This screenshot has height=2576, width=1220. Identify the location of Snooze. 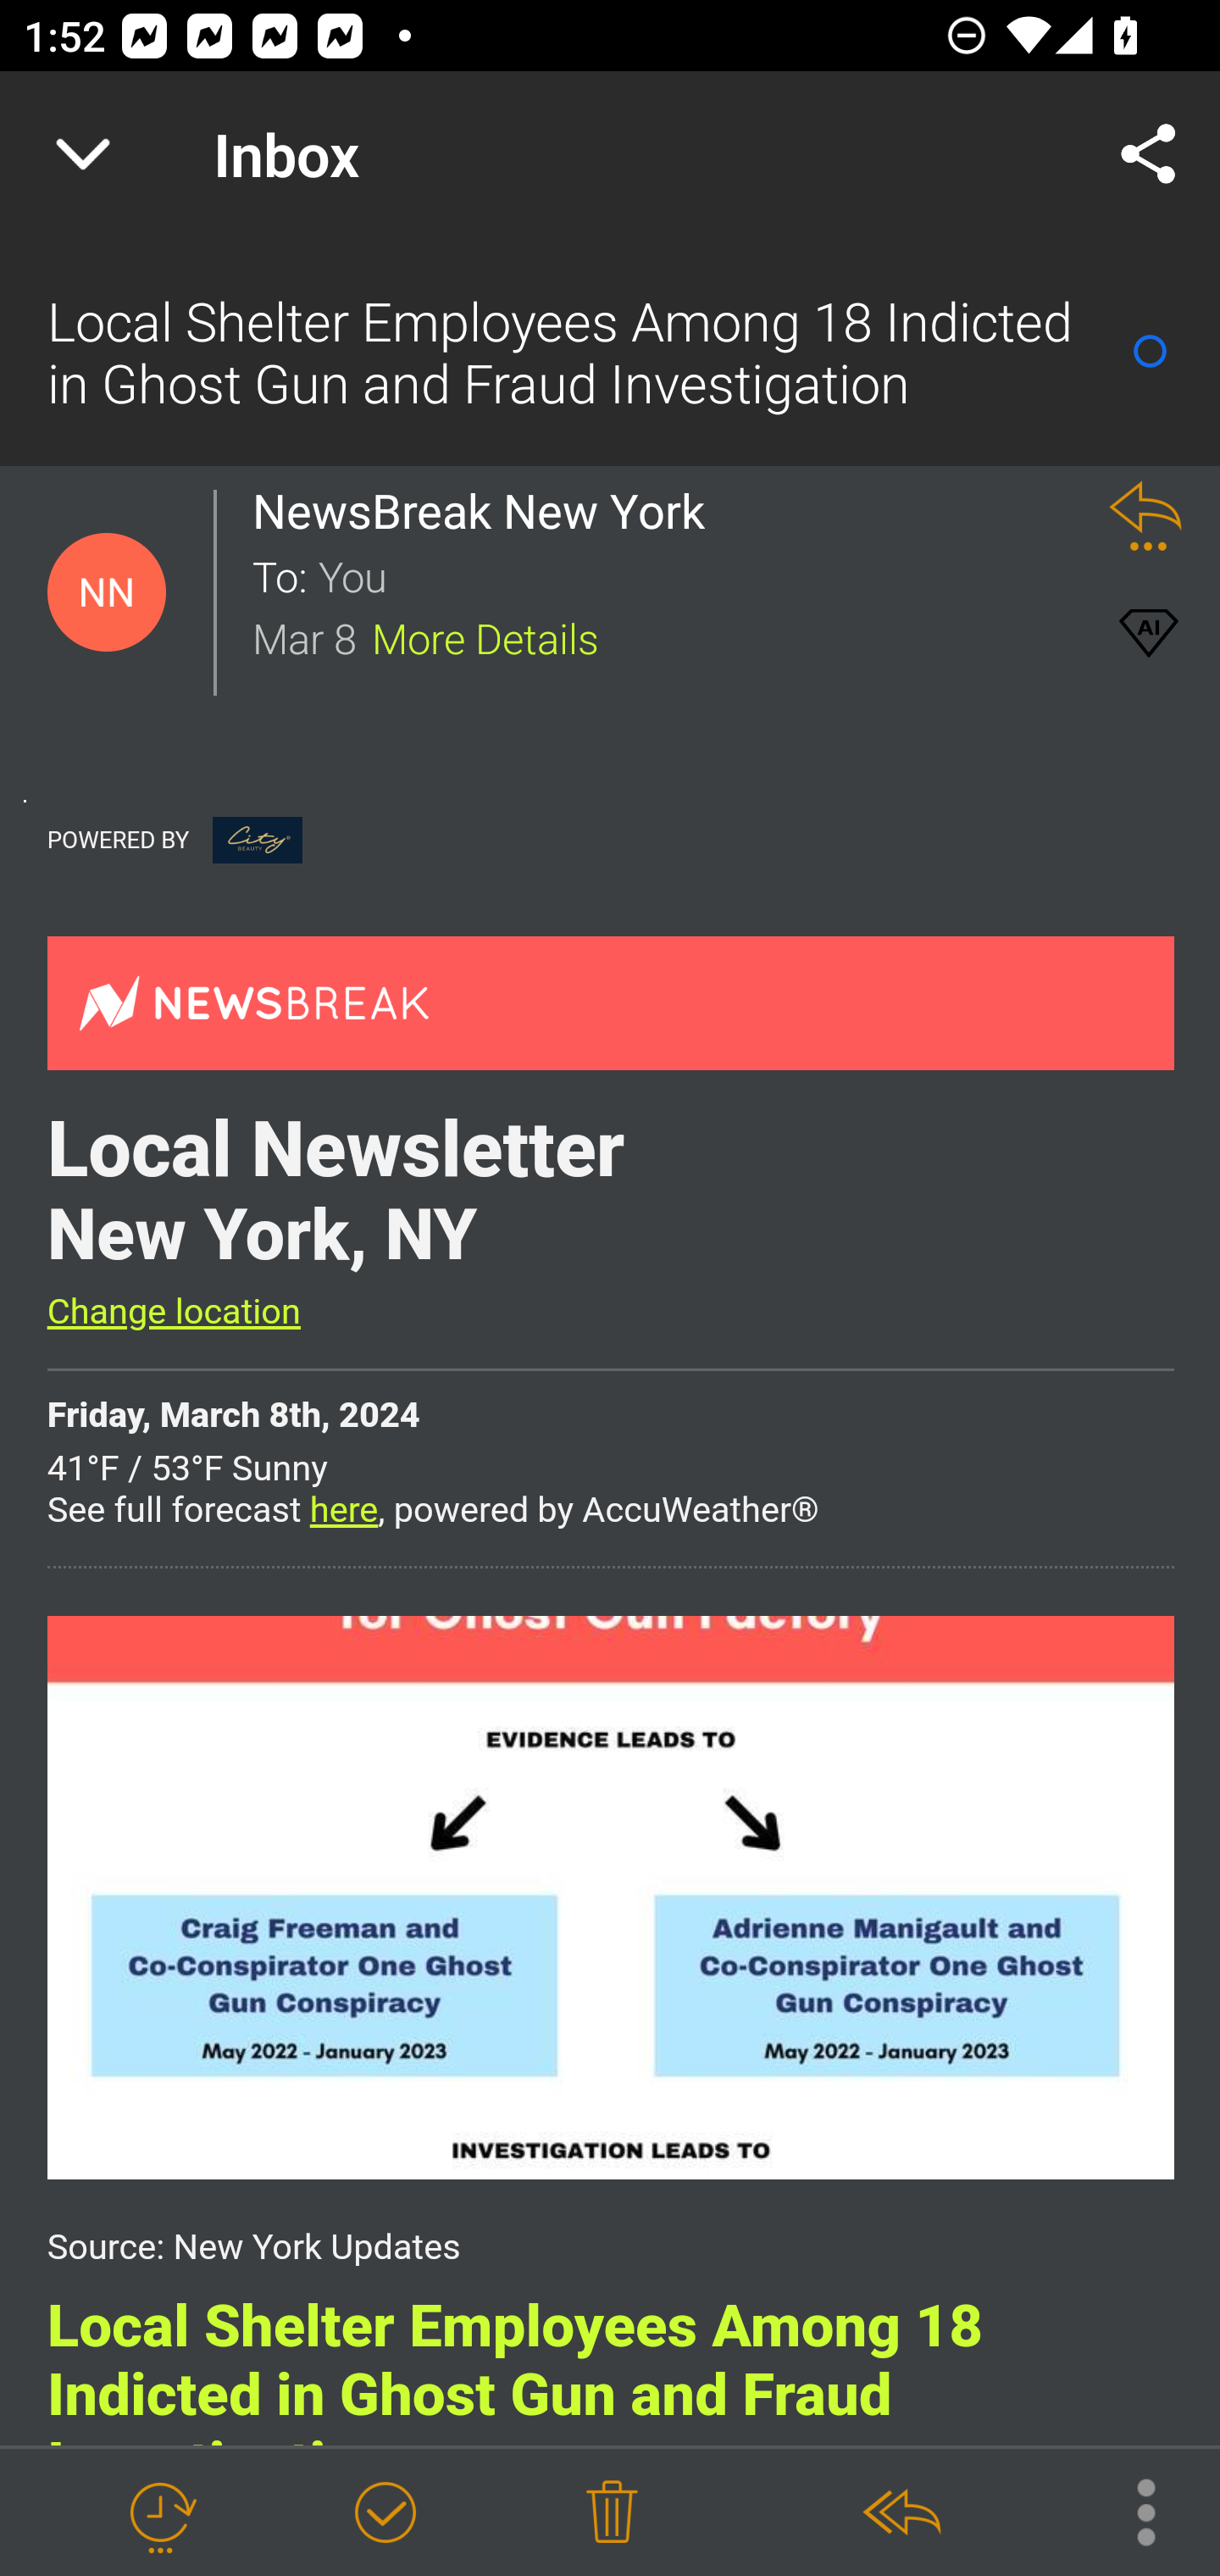
(160, 2513).